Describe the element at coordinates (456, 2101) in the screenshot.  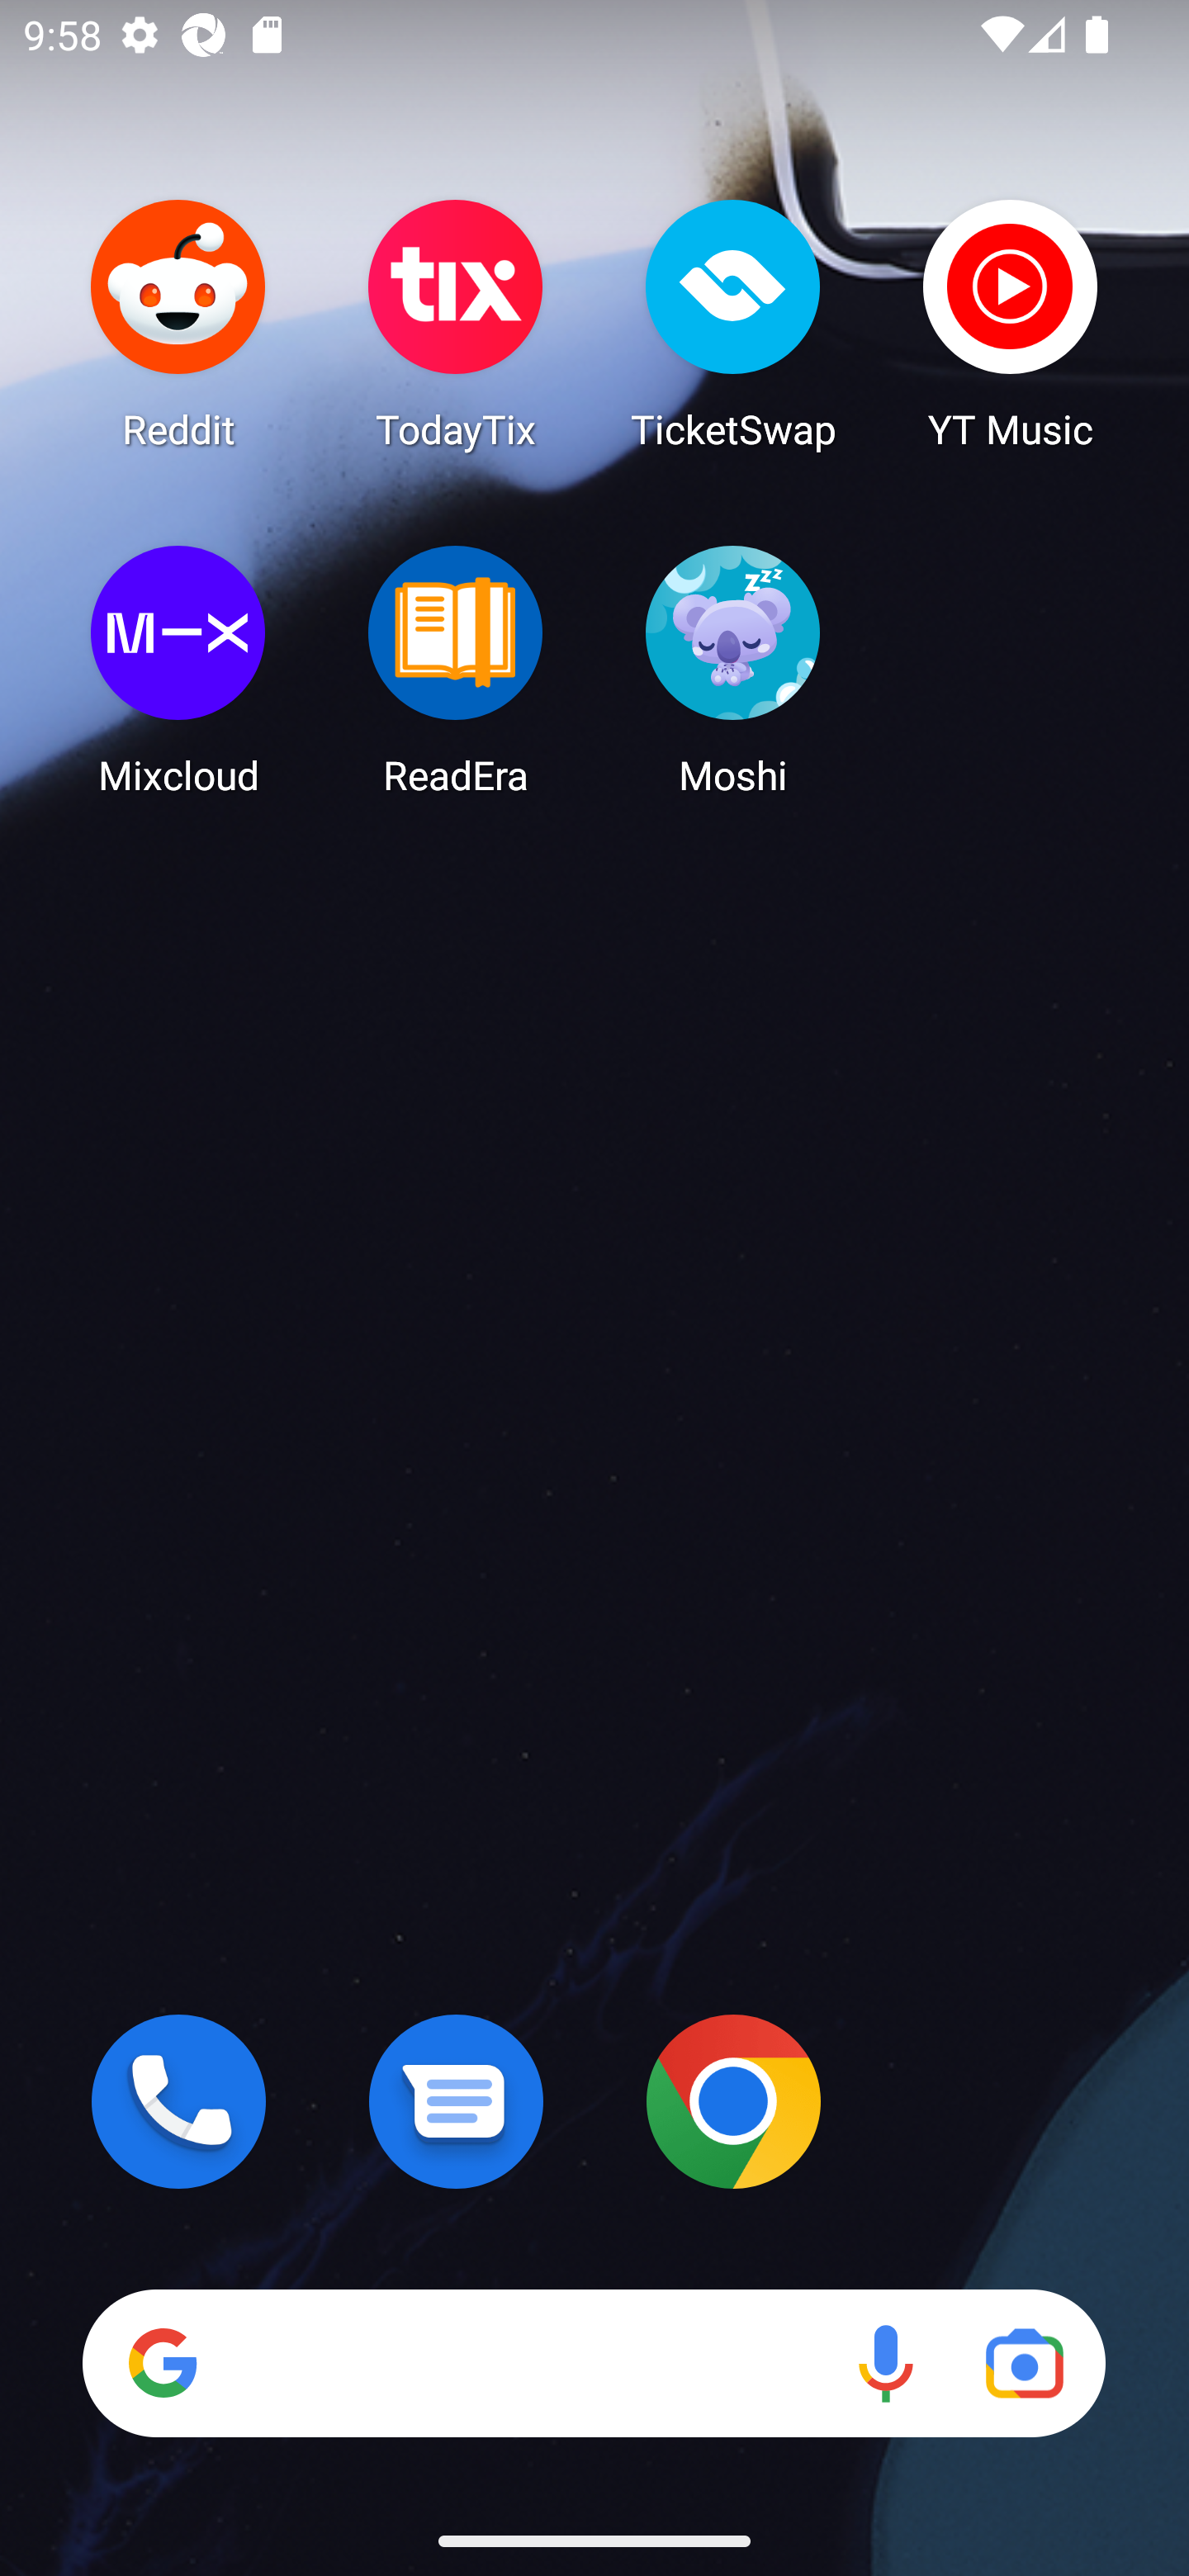
I see `Messages` at that location.